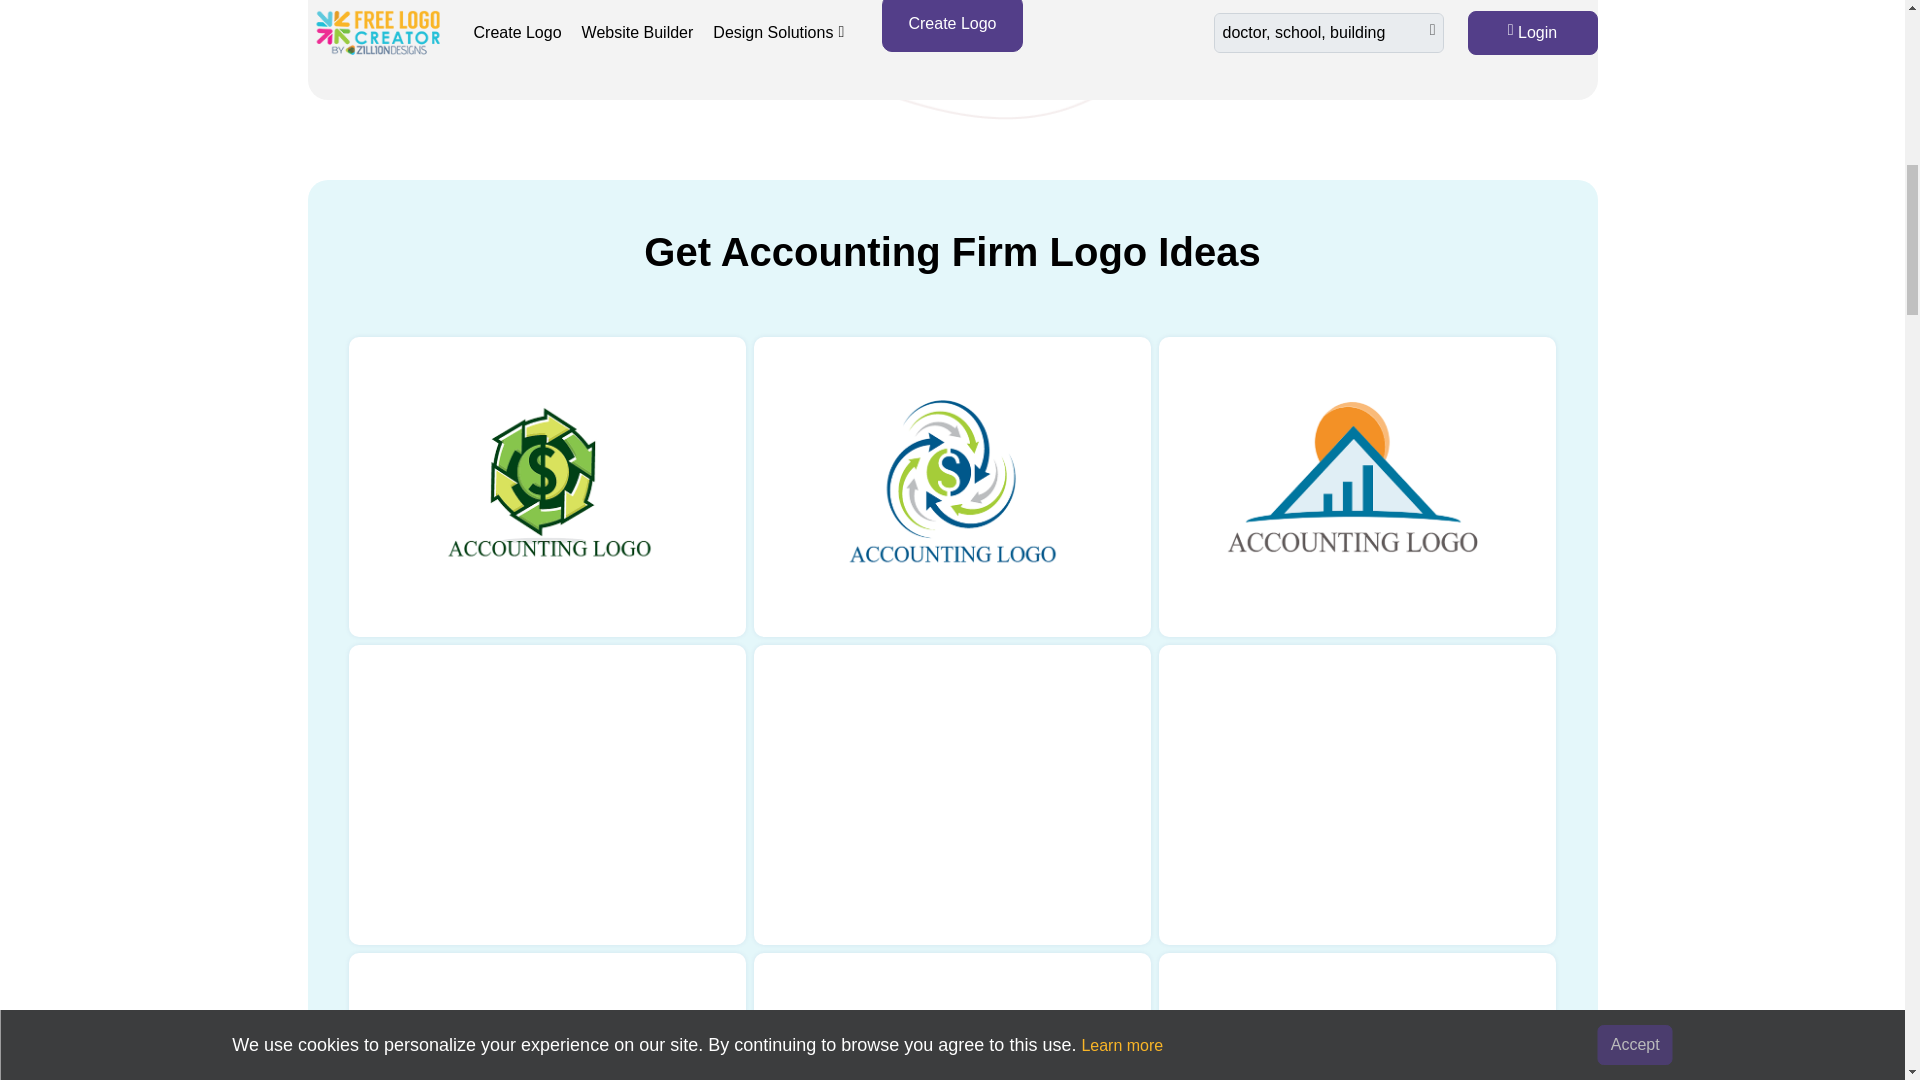 The height and width of the screenshot is (1080, 1920). What do you see at coordinates (951, 26) in the screenshot?
I see `Create Logo` at bounding box center [951, 26].